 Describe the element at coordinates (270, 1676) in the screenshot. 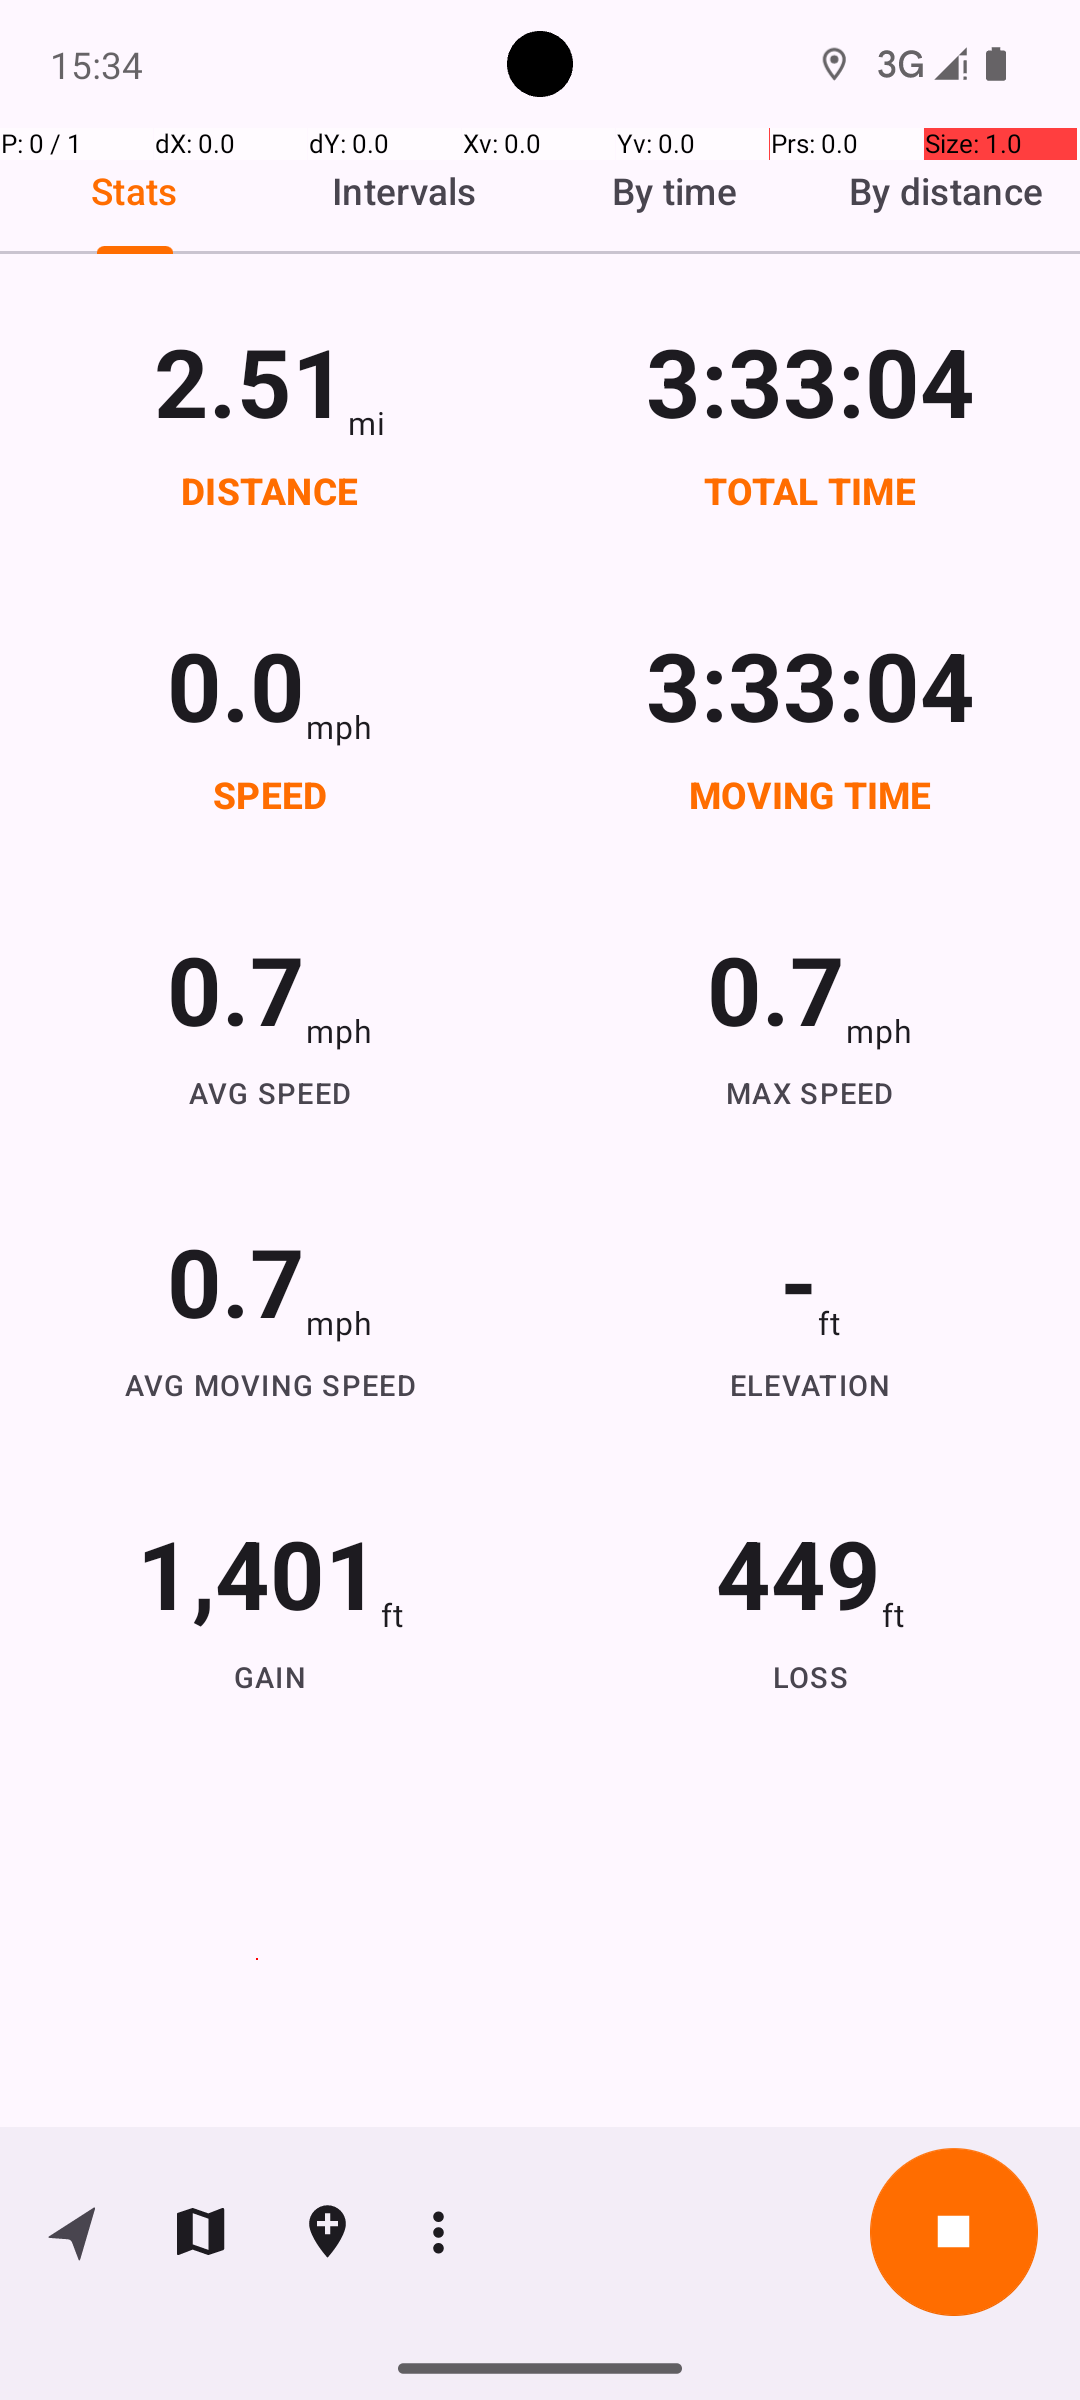

I see `GAIN` at that location.